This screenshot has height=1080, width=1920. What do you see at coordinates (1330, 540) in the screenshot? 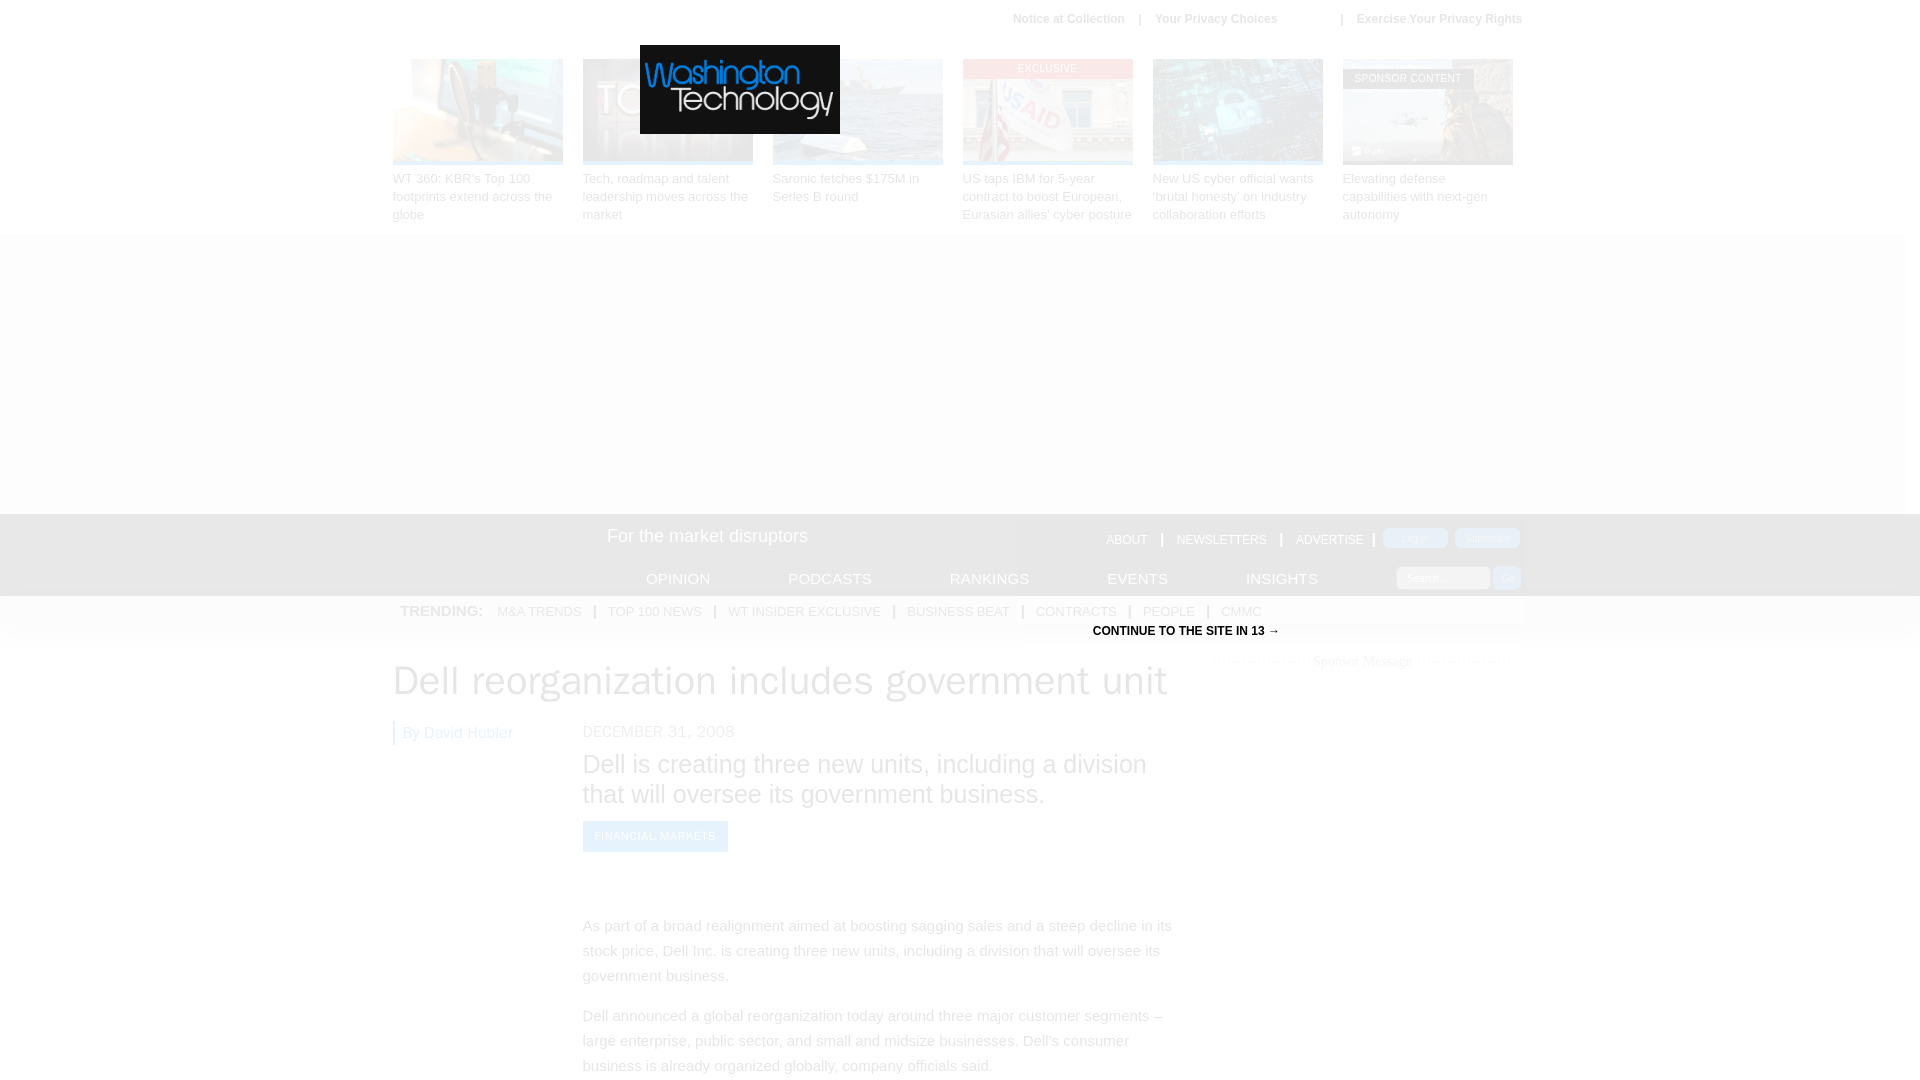
I see `ADVERTISE` at bounding box center [1330, 540].